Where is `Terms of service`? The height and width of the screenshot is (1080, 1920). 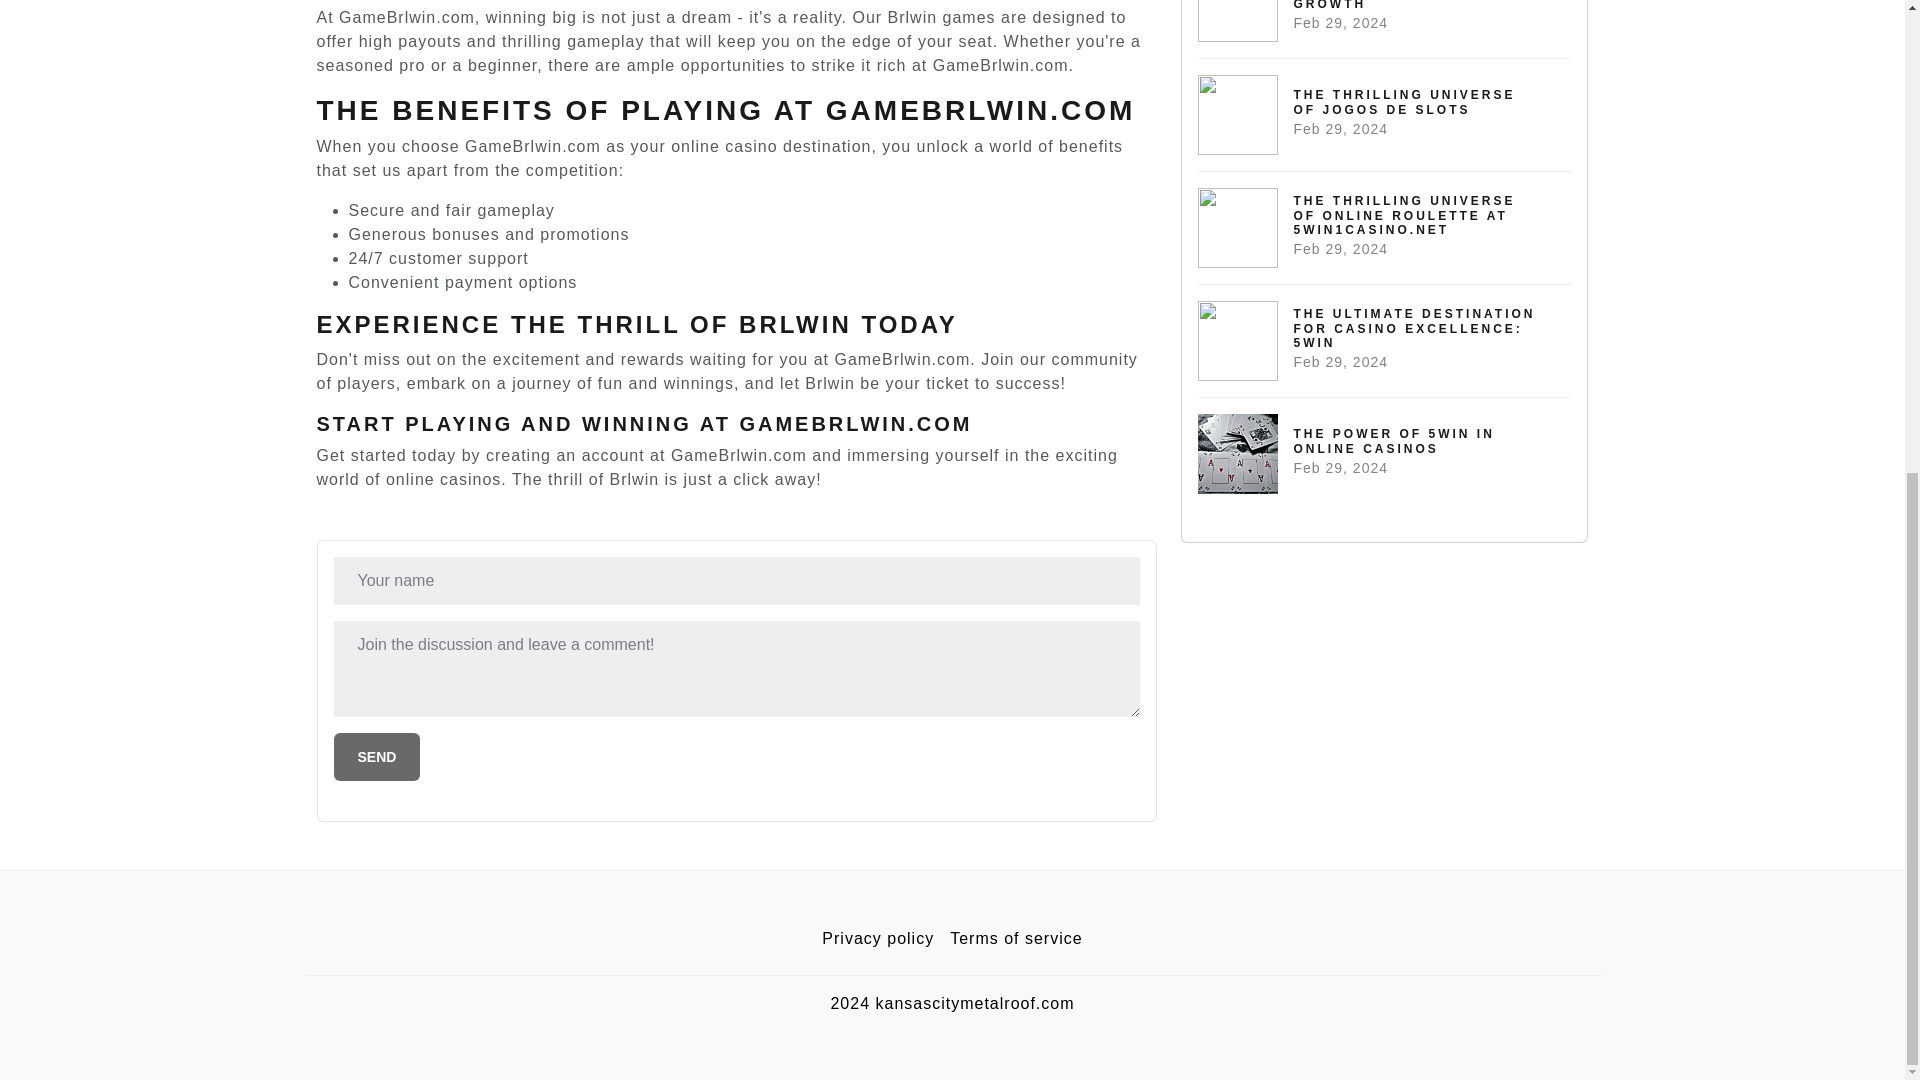
Terms of service is located at coordinates (1385, 453).